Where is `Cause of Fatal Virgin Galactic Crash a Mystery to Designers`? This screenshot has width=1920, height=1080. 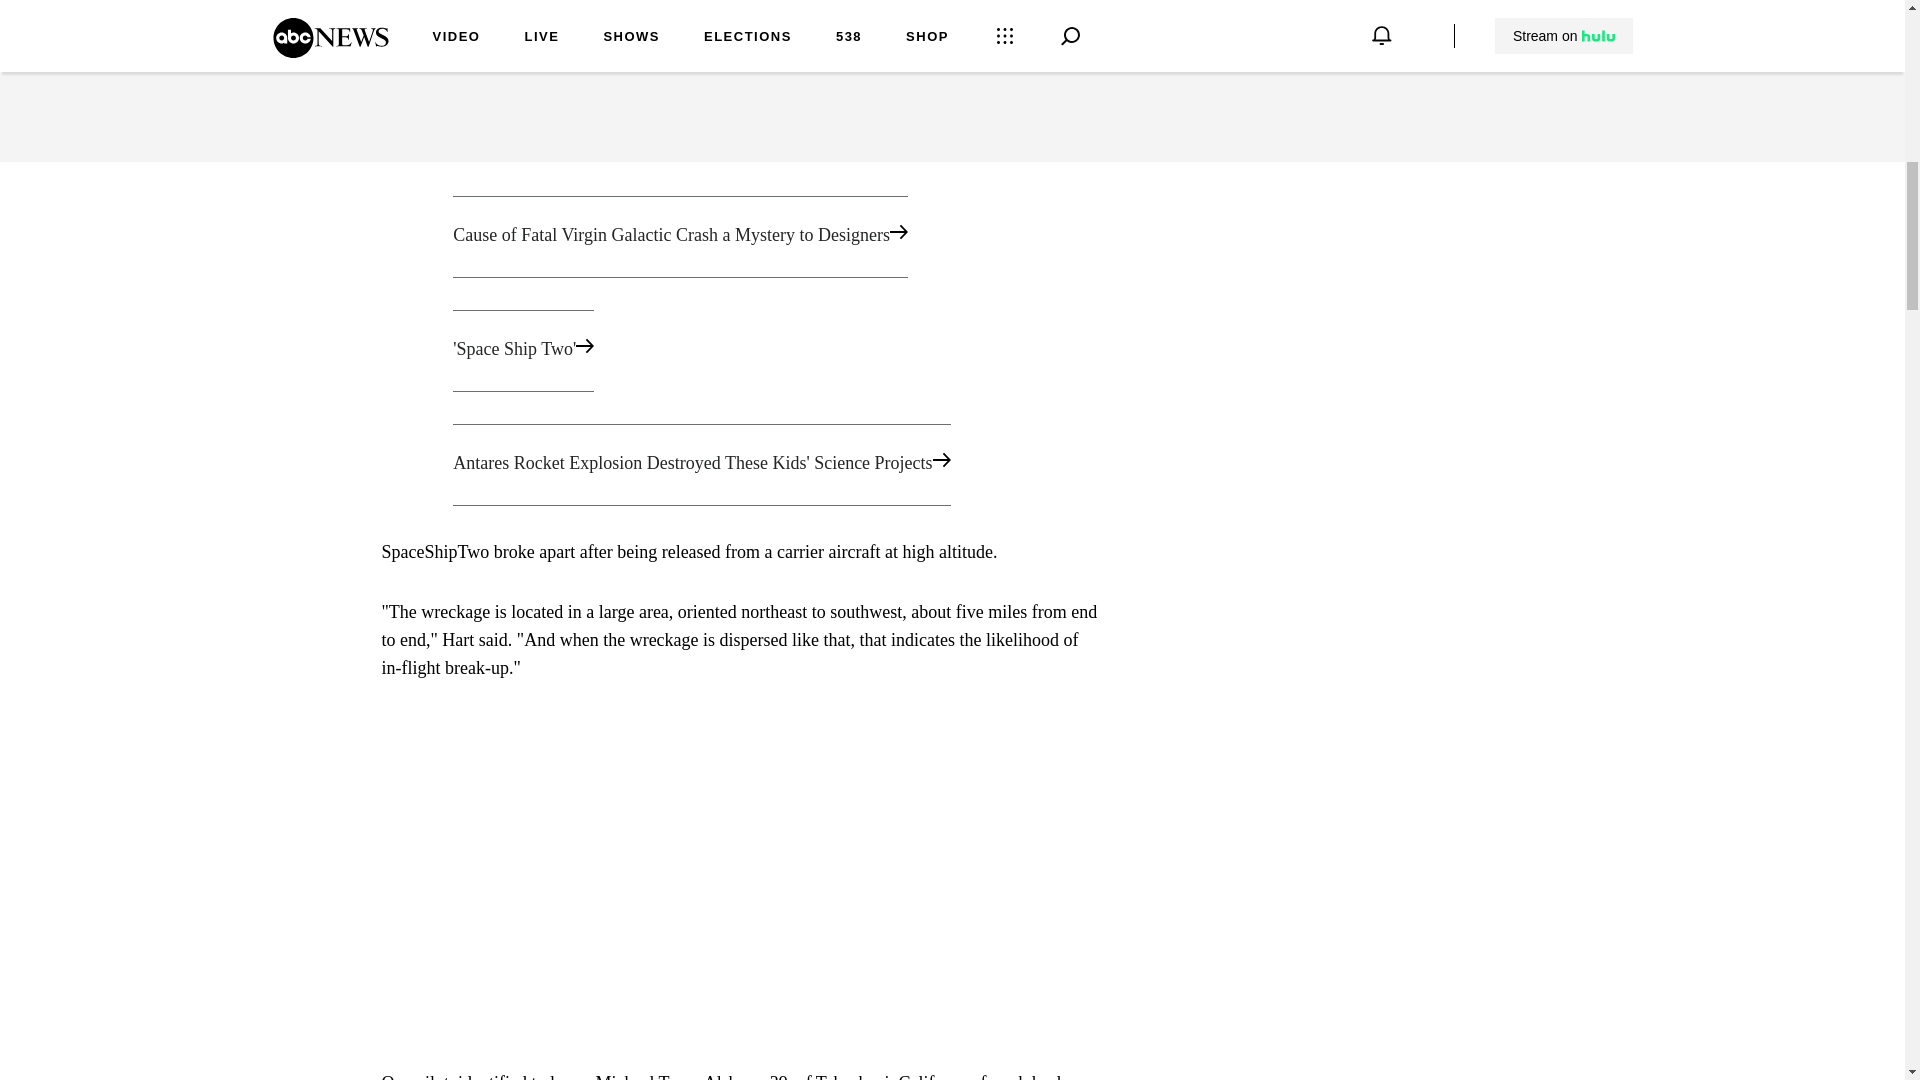
Cause of Fatal Virgin Galactic Crash a Mystery to Designers is located at coordinates (740, 236).